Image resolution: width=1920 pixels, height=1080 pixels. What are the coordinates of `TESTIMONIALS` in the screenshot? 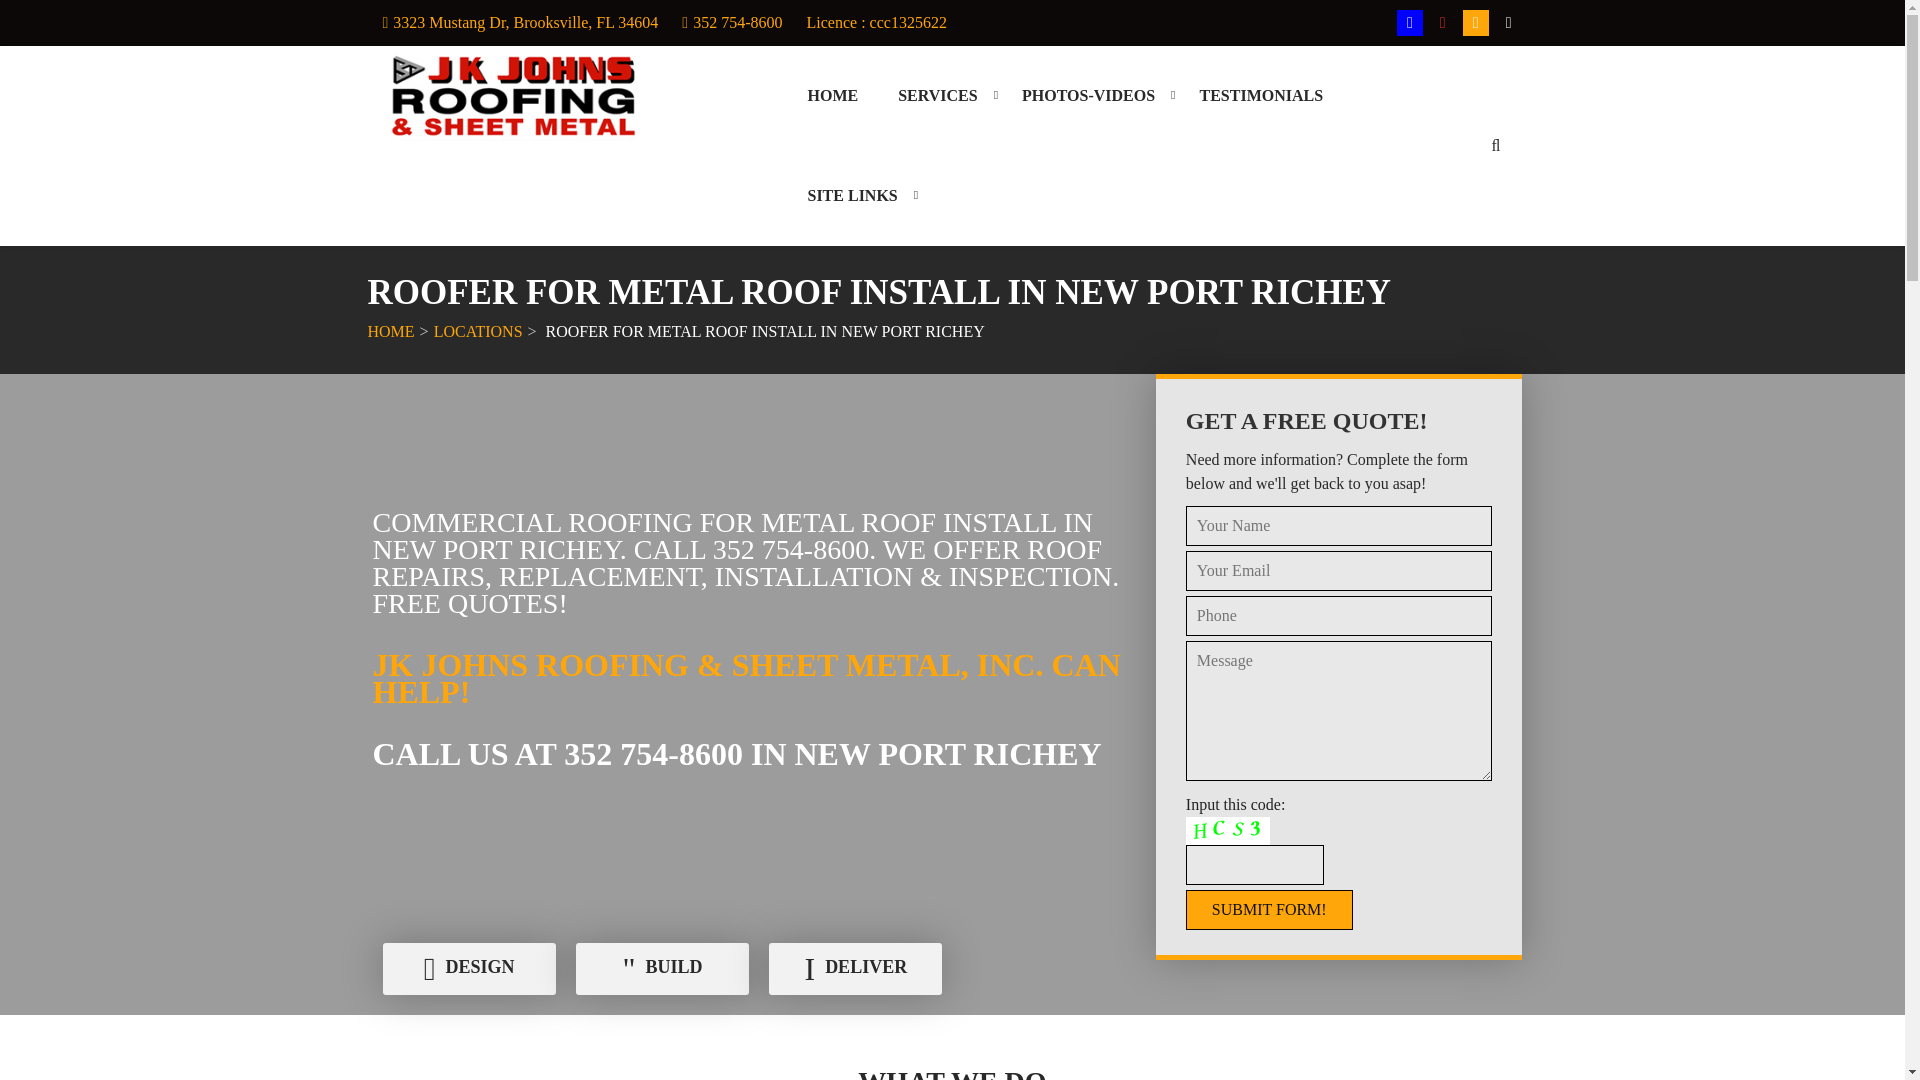 It's located at (1260, 96).